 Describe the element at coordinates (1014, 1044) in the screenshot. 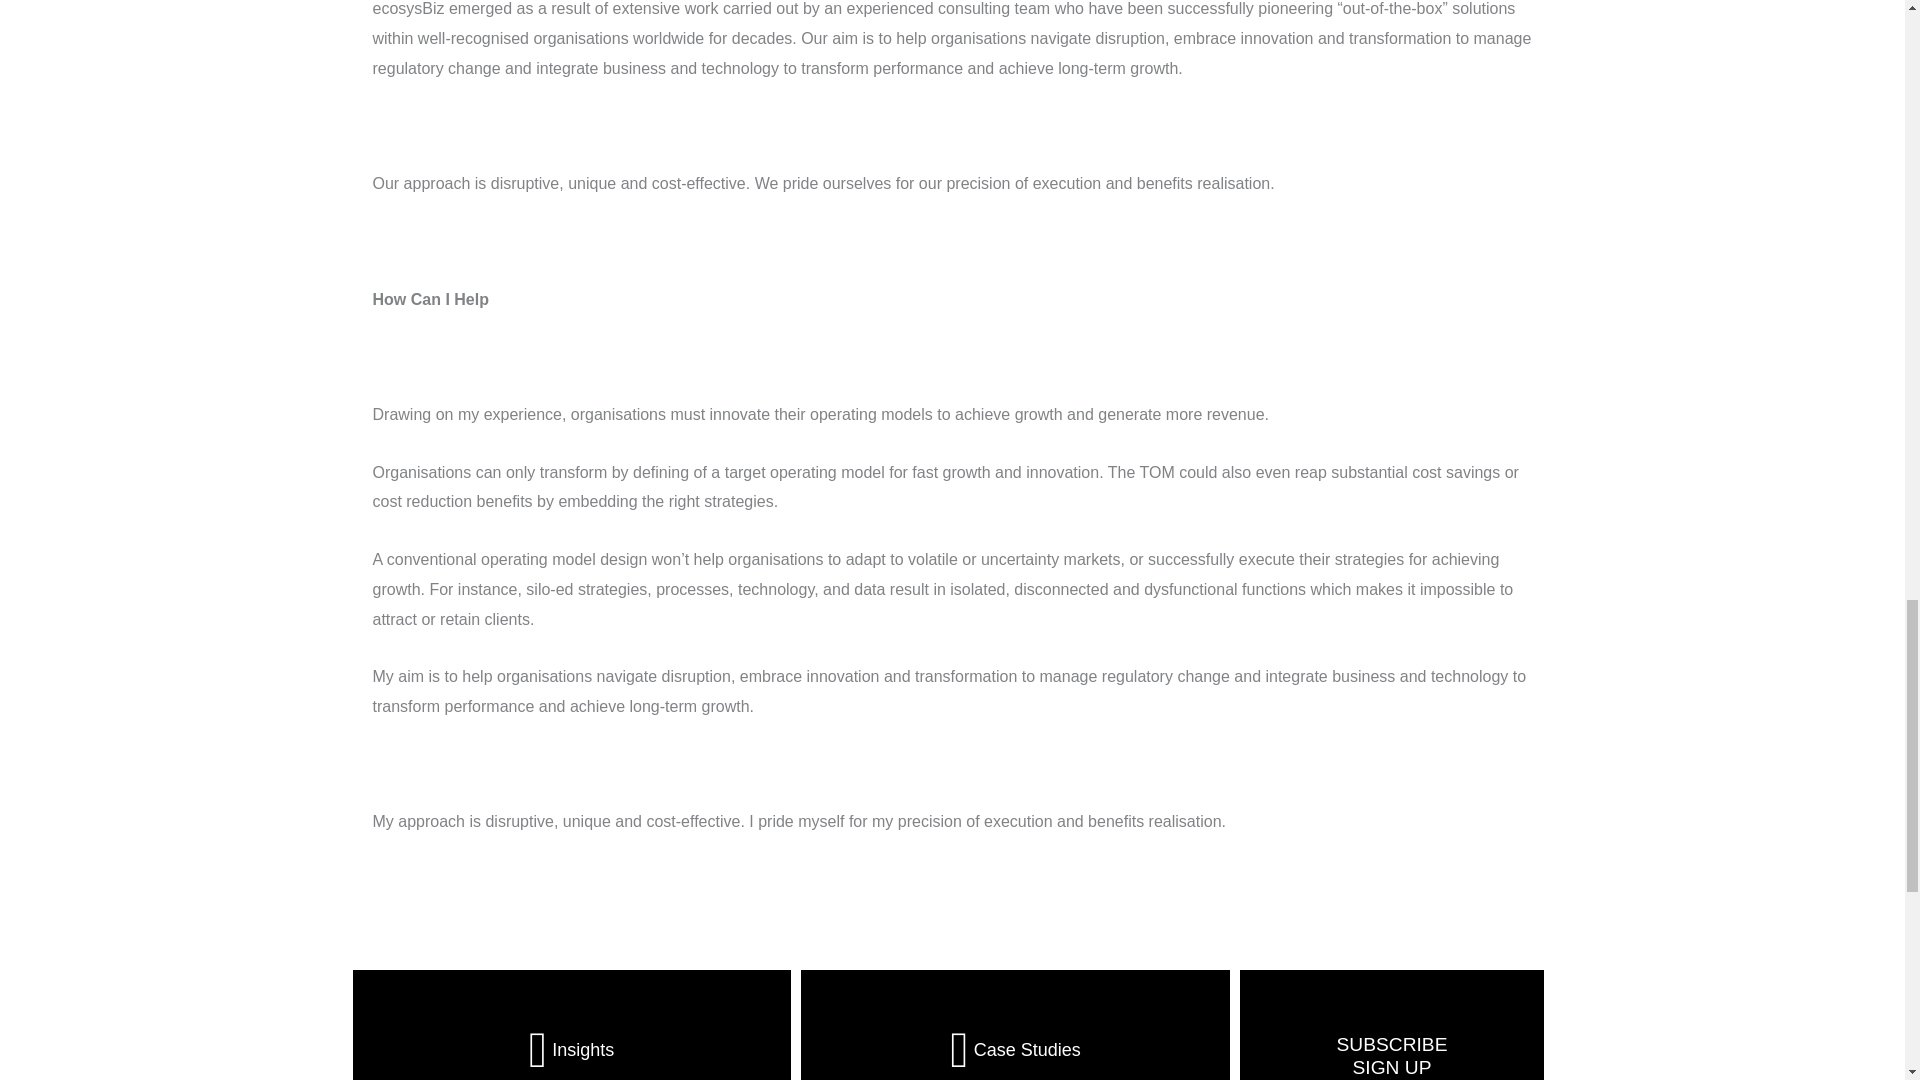

I see `Insights` at that location.